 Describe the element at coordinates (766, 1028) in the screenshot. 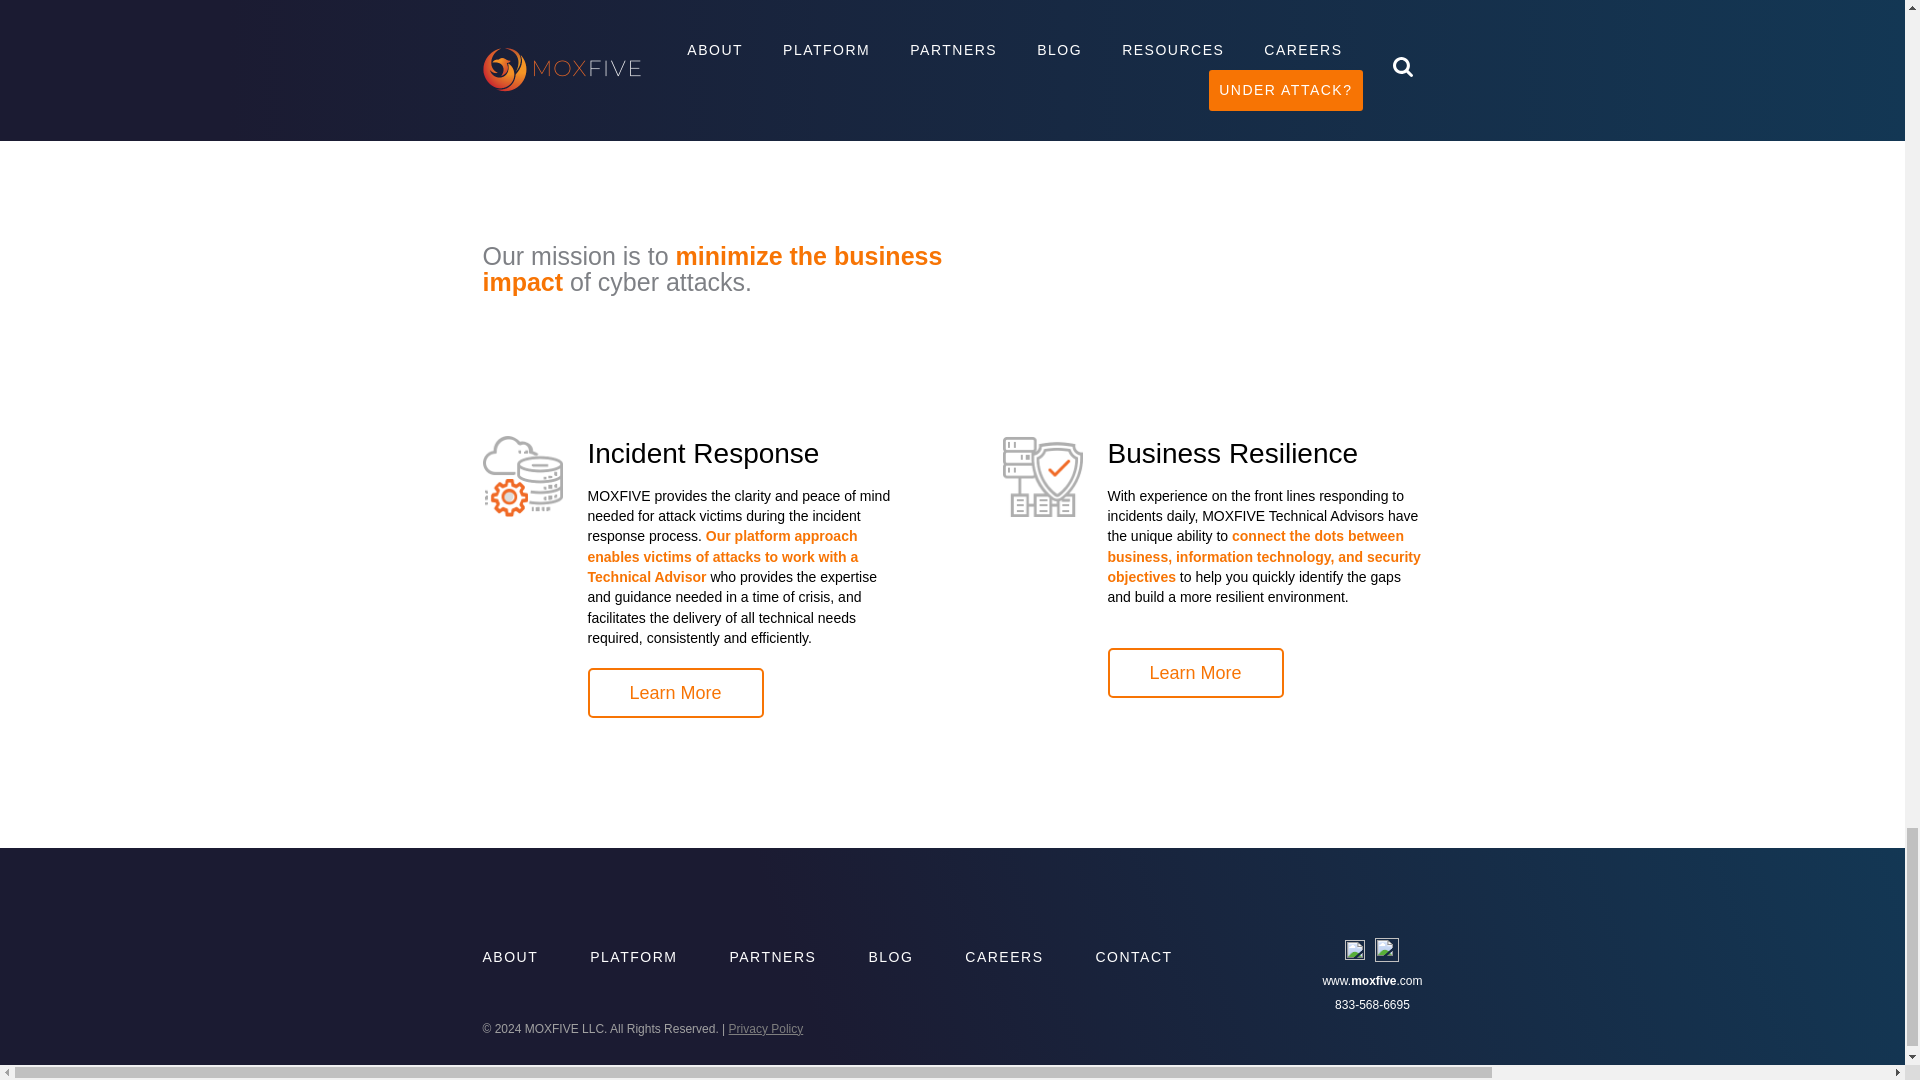

I see `Privacy Policy` at that location.